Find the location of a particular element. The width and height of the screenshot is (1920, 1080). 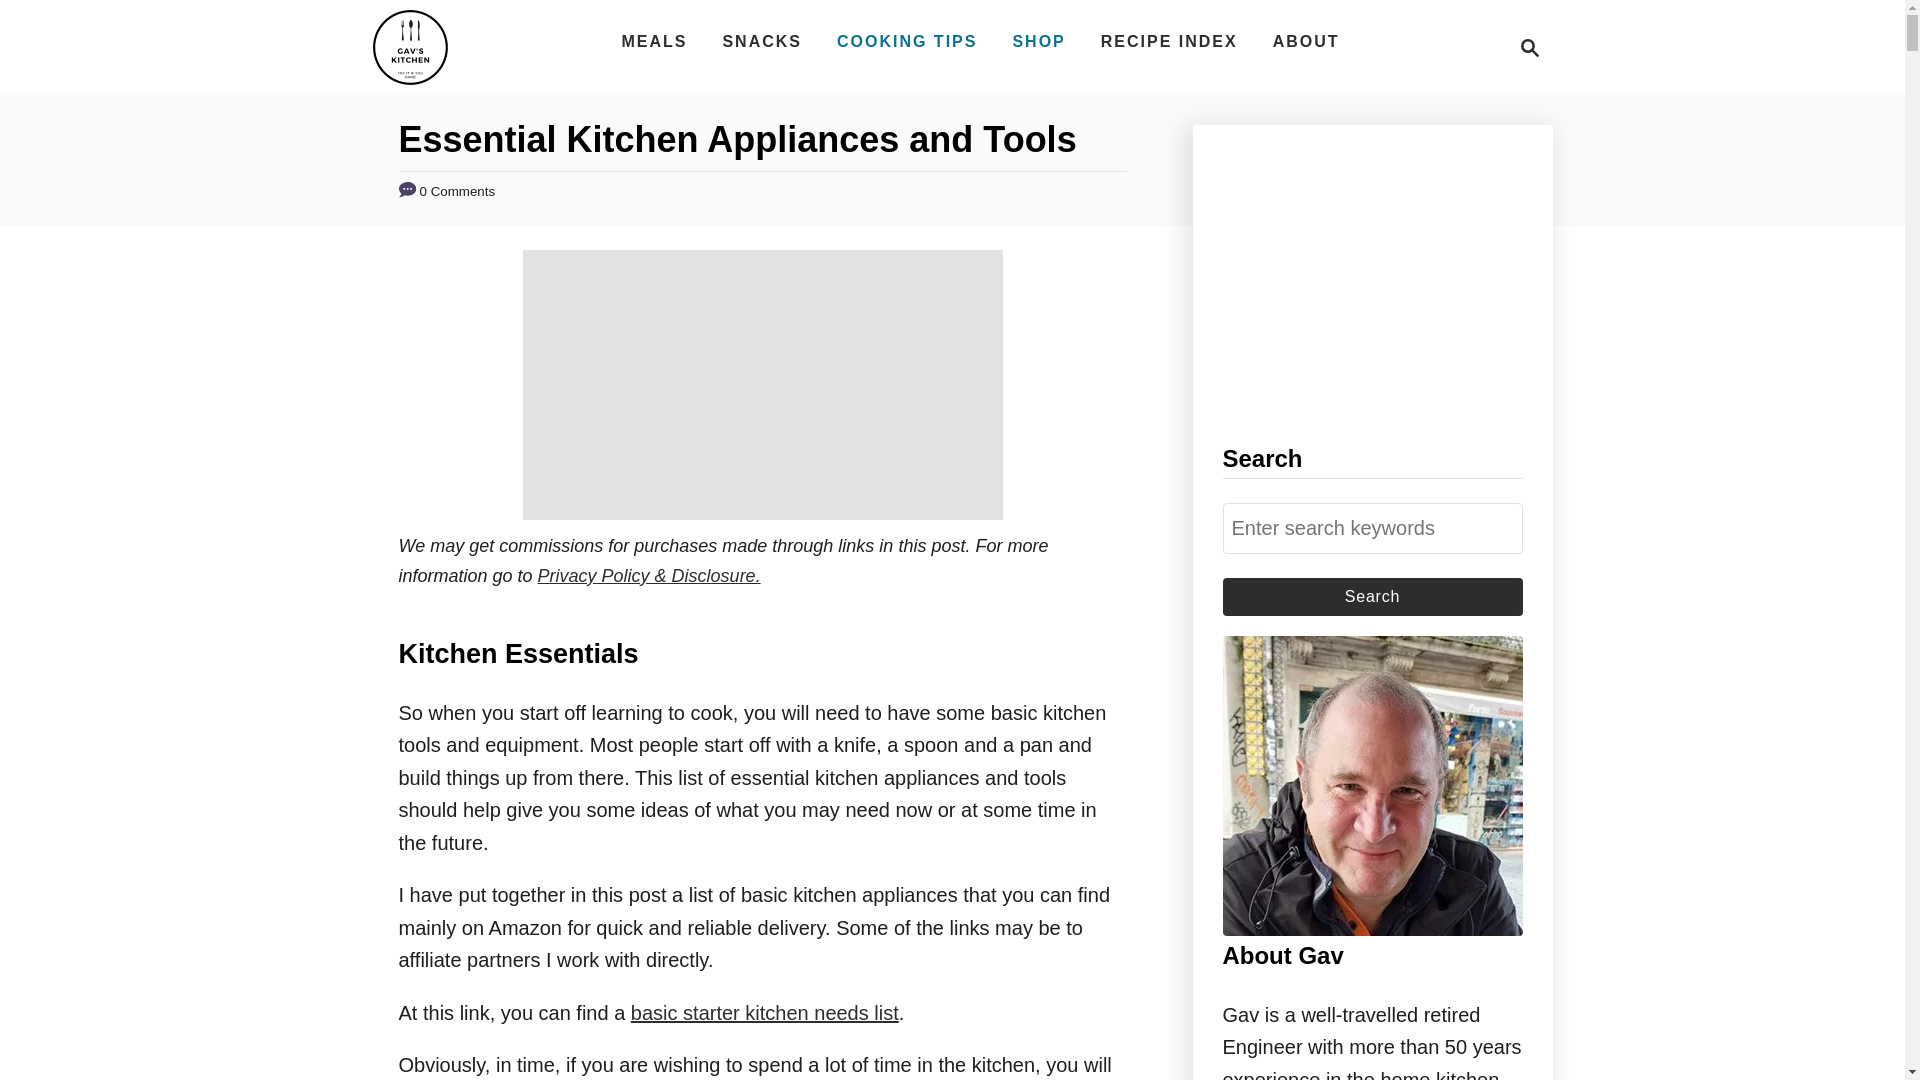

Skip to Content is located at coordinates (1372, 596).